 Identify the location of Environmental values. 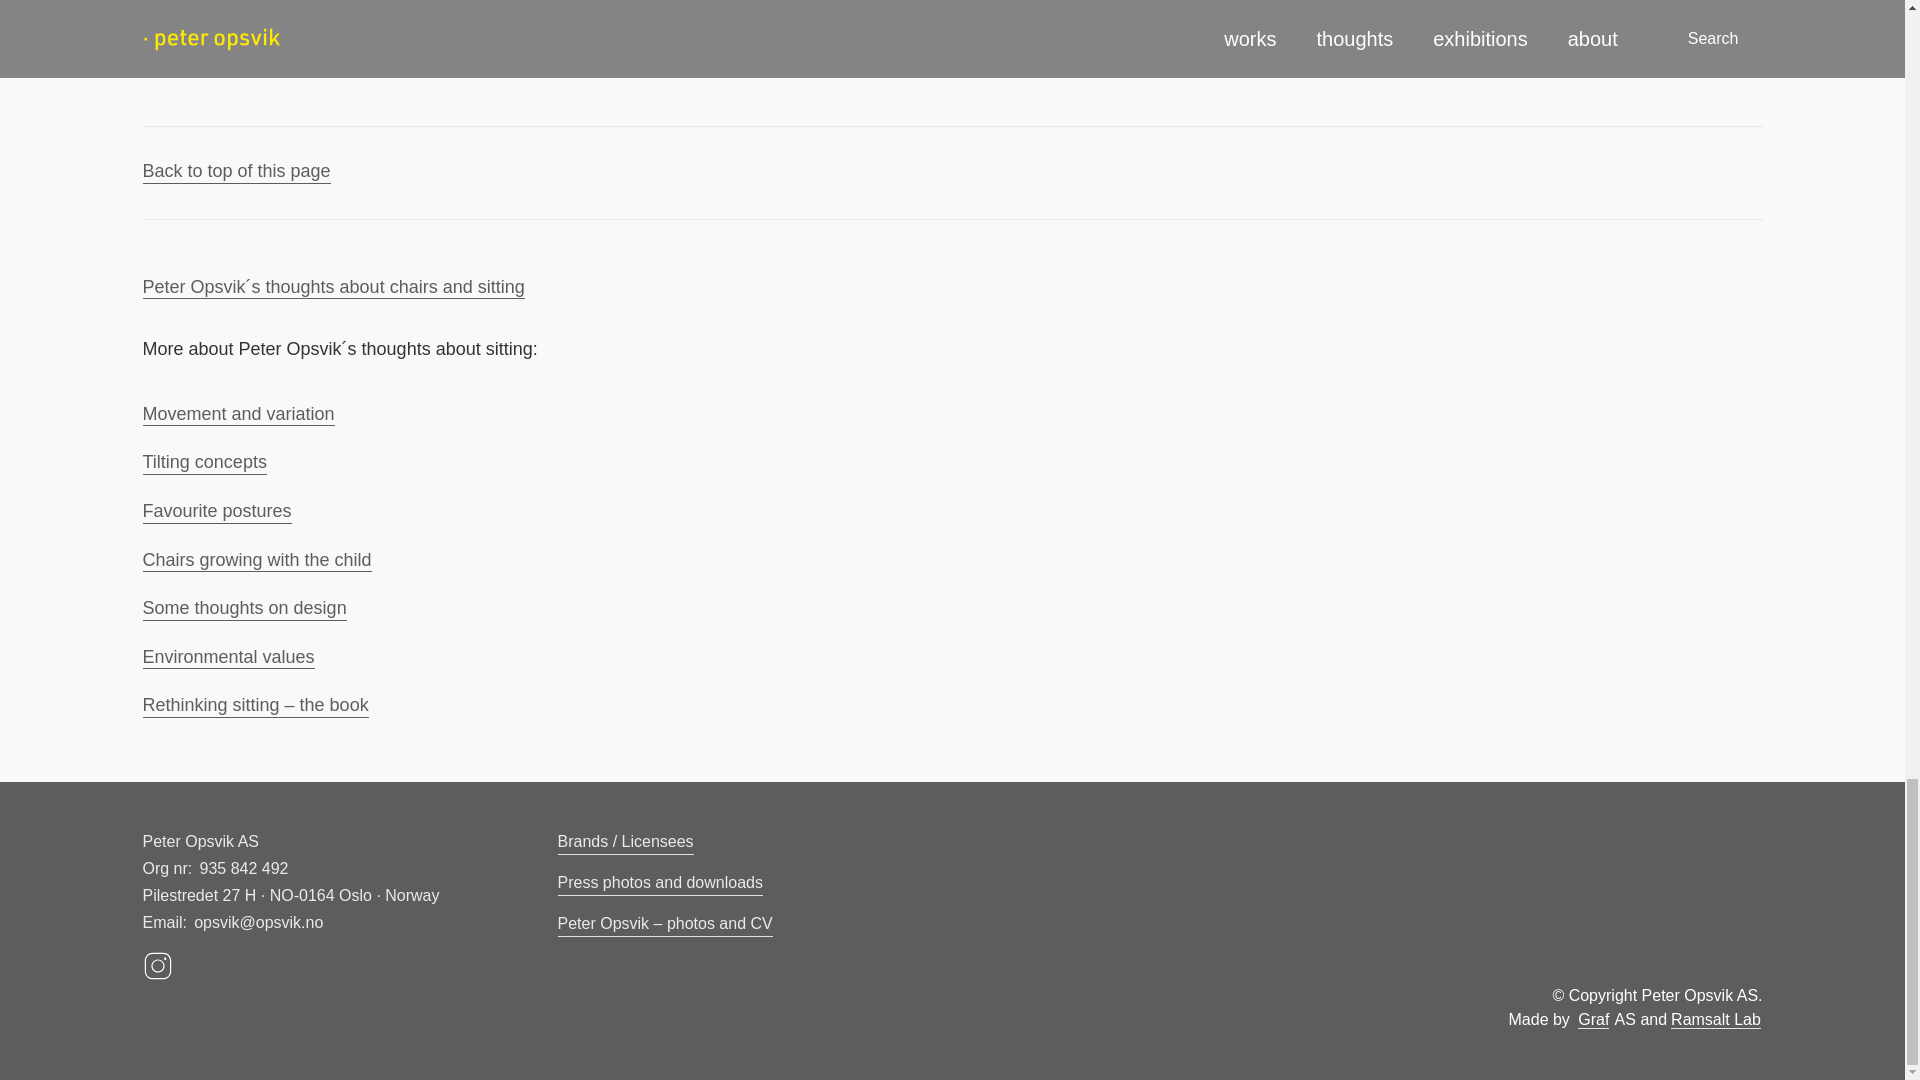
(228, 658).